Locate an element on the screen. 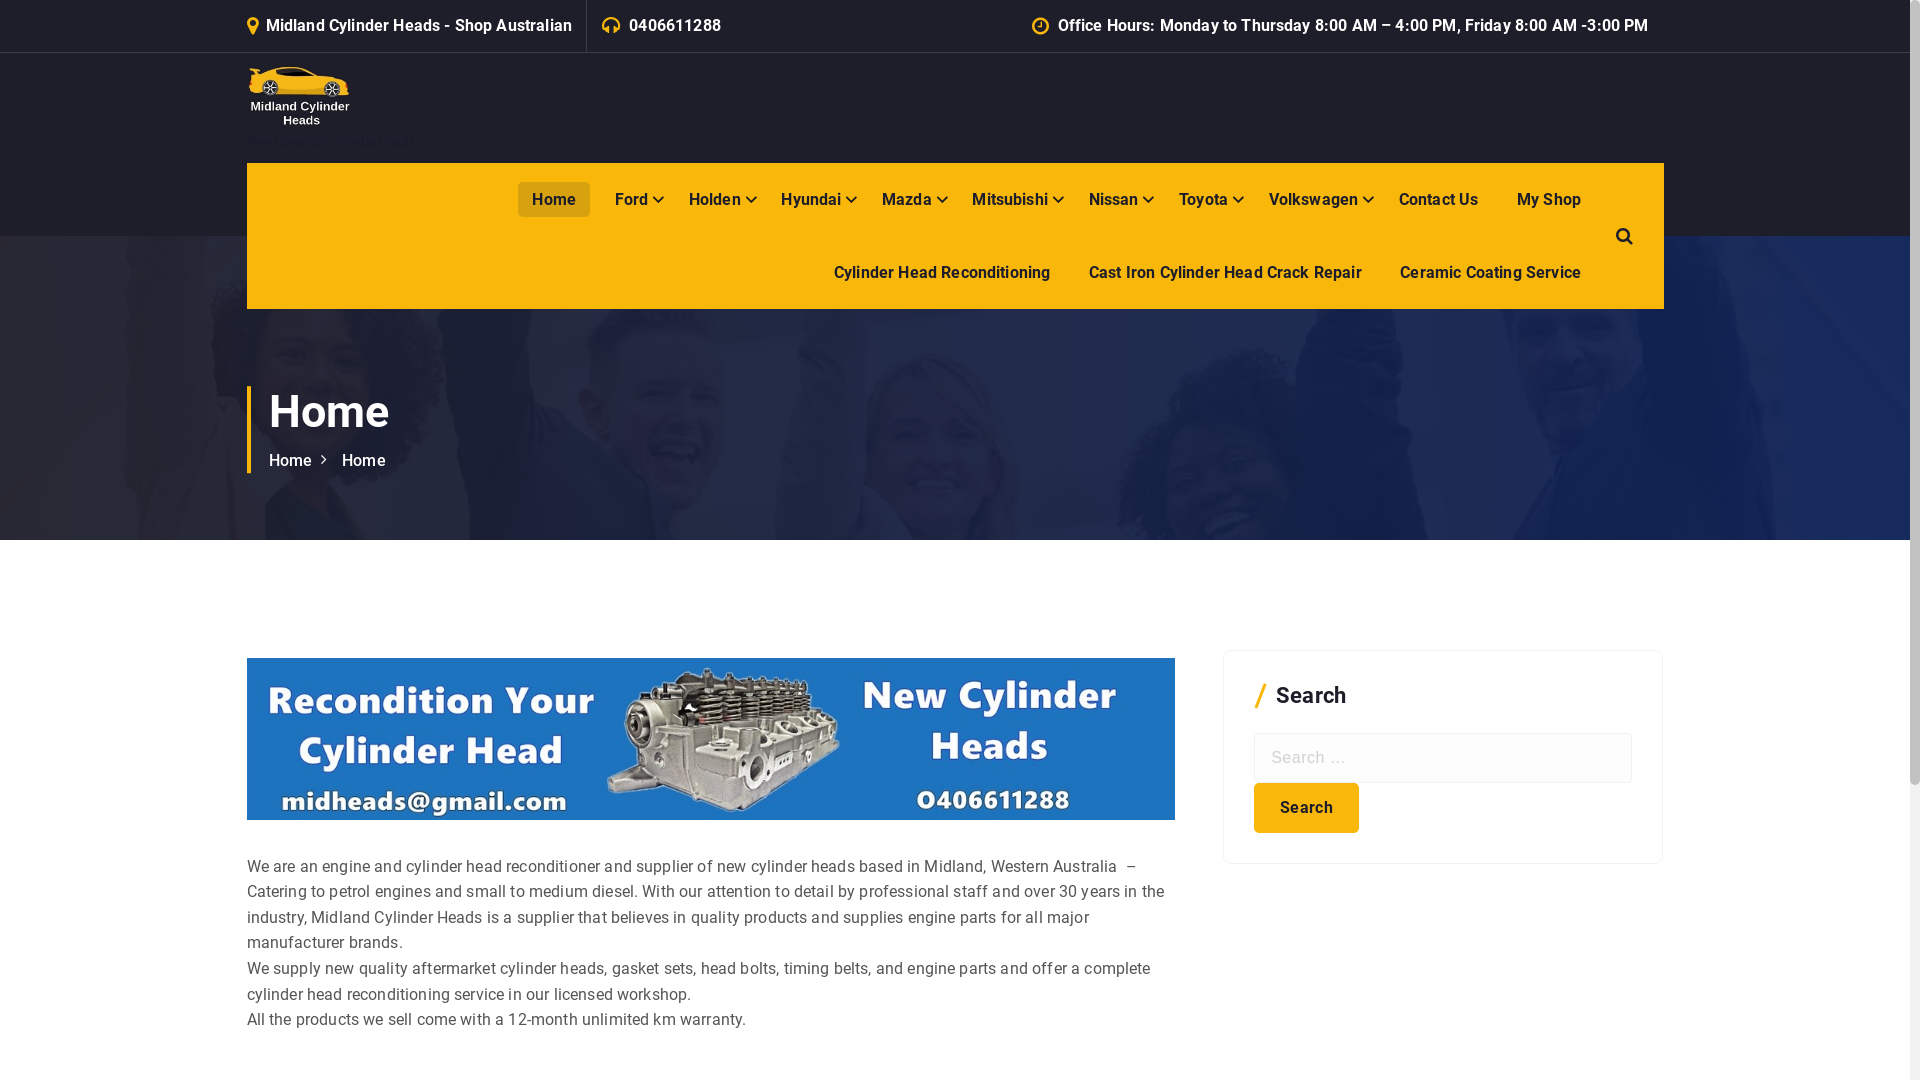  Cast Iron Cylinder Head Crack Repair is located at coordinates (1226, 272).